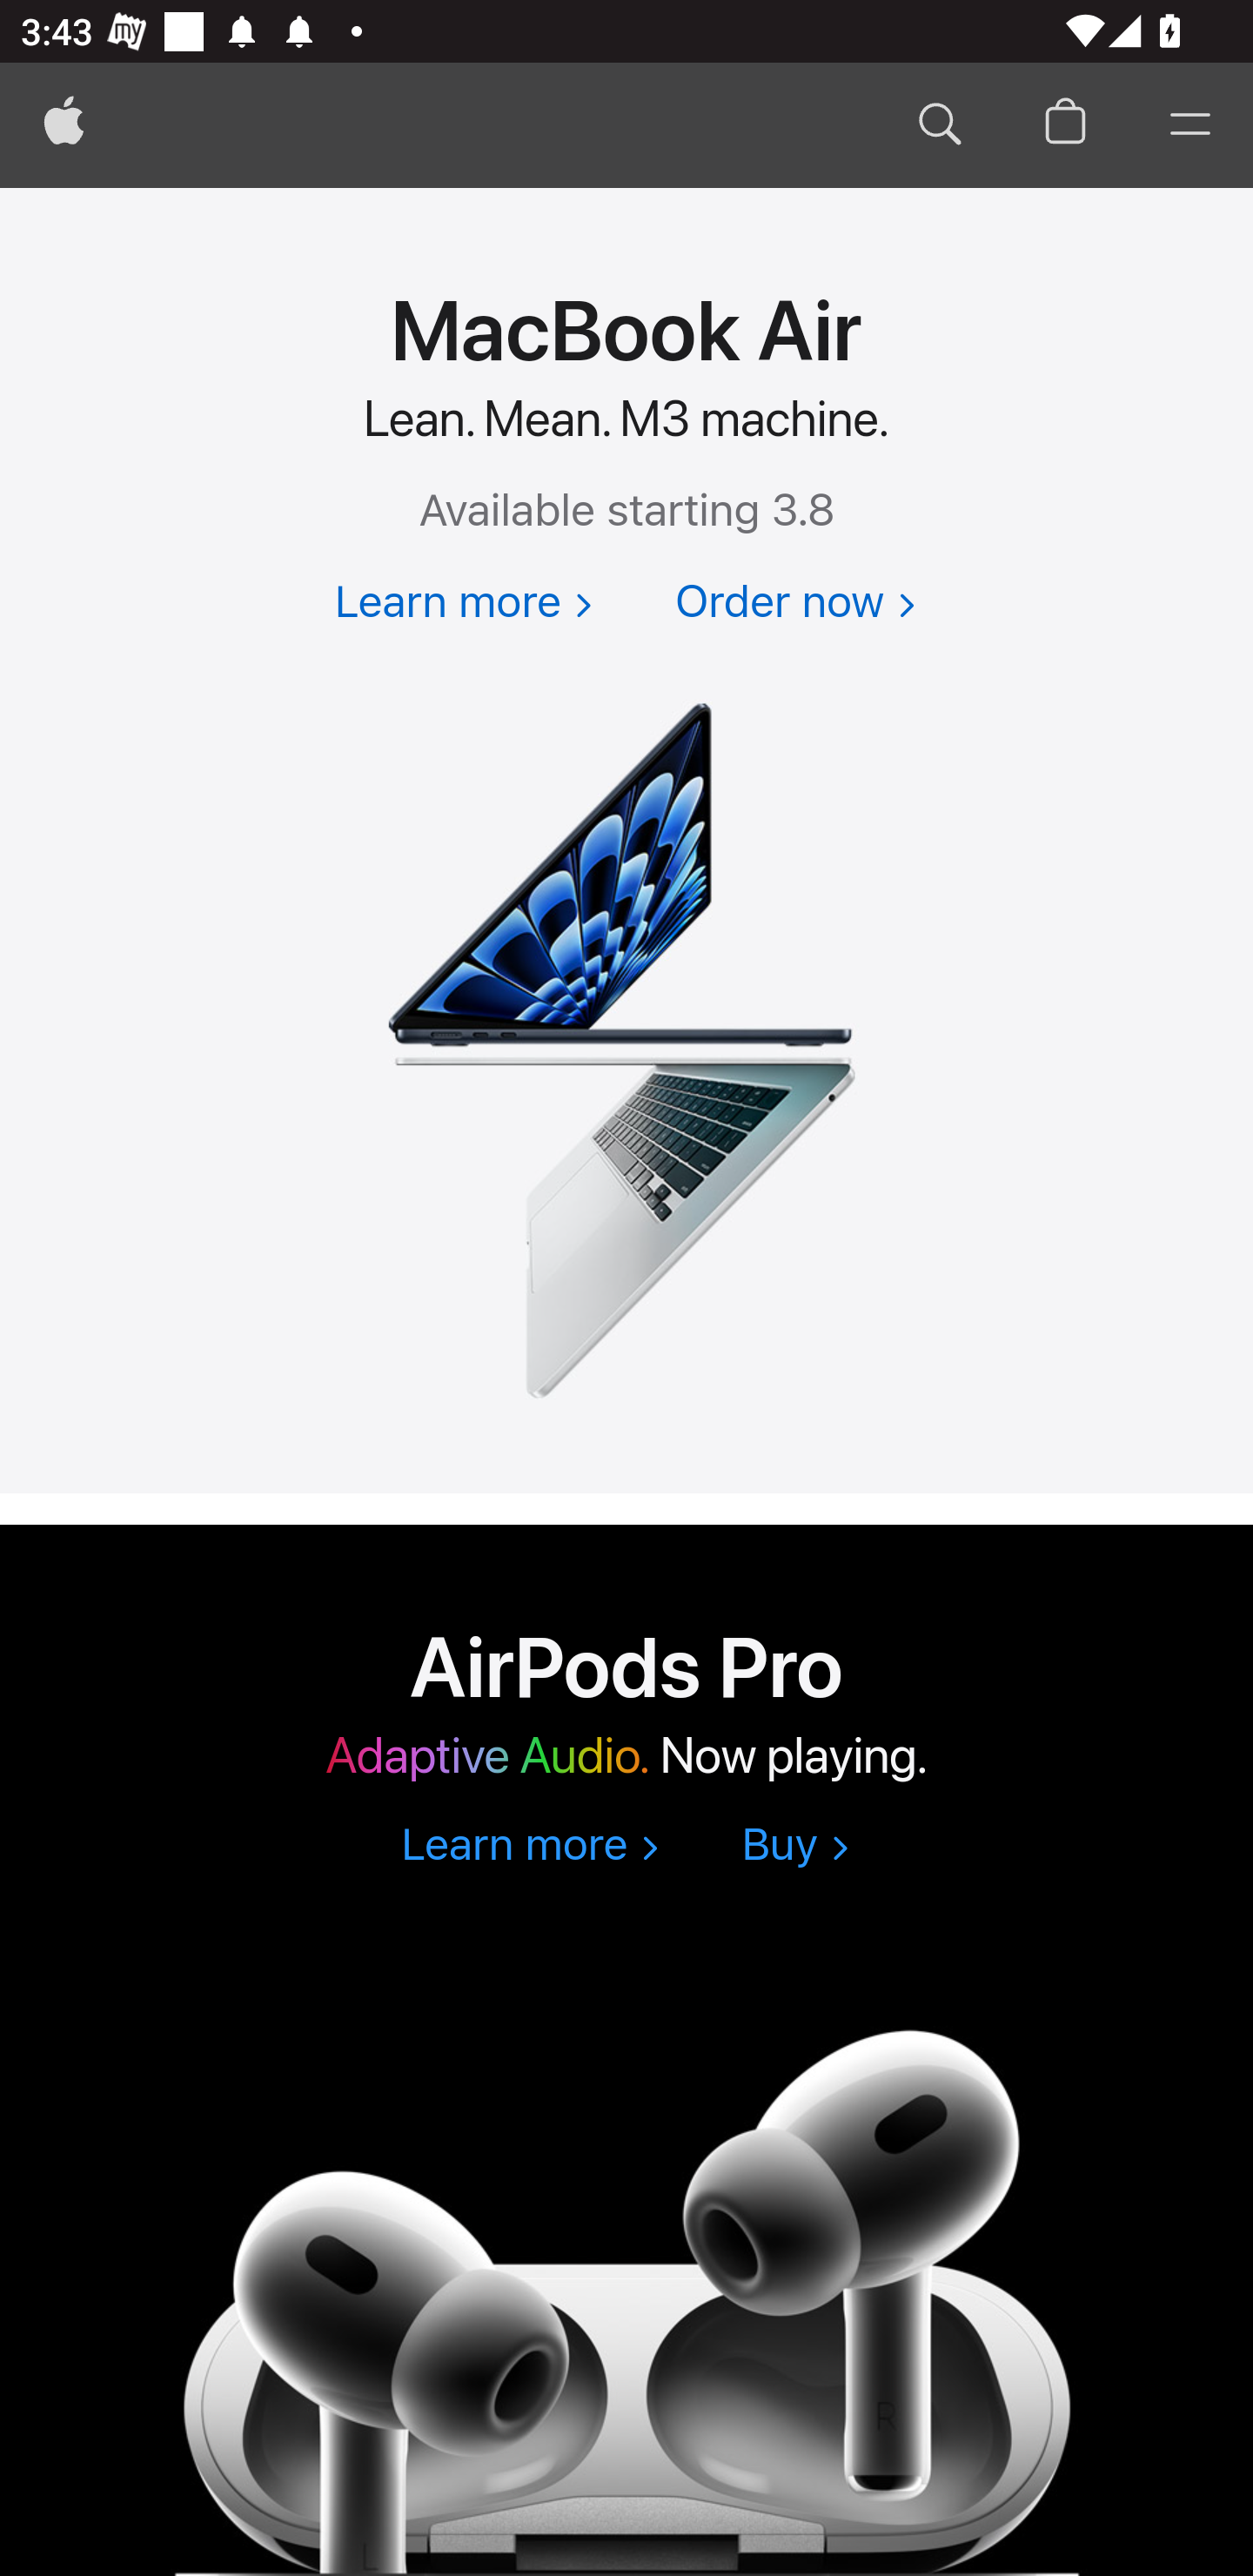 Image resolution: width=1253 pixels, height=2576 pixels. What do you see at coordinates (794, 604) in the screenshot?
I see `Order now, Macbook Air with M3 chip Order now ` at bounding box center [794, 604].